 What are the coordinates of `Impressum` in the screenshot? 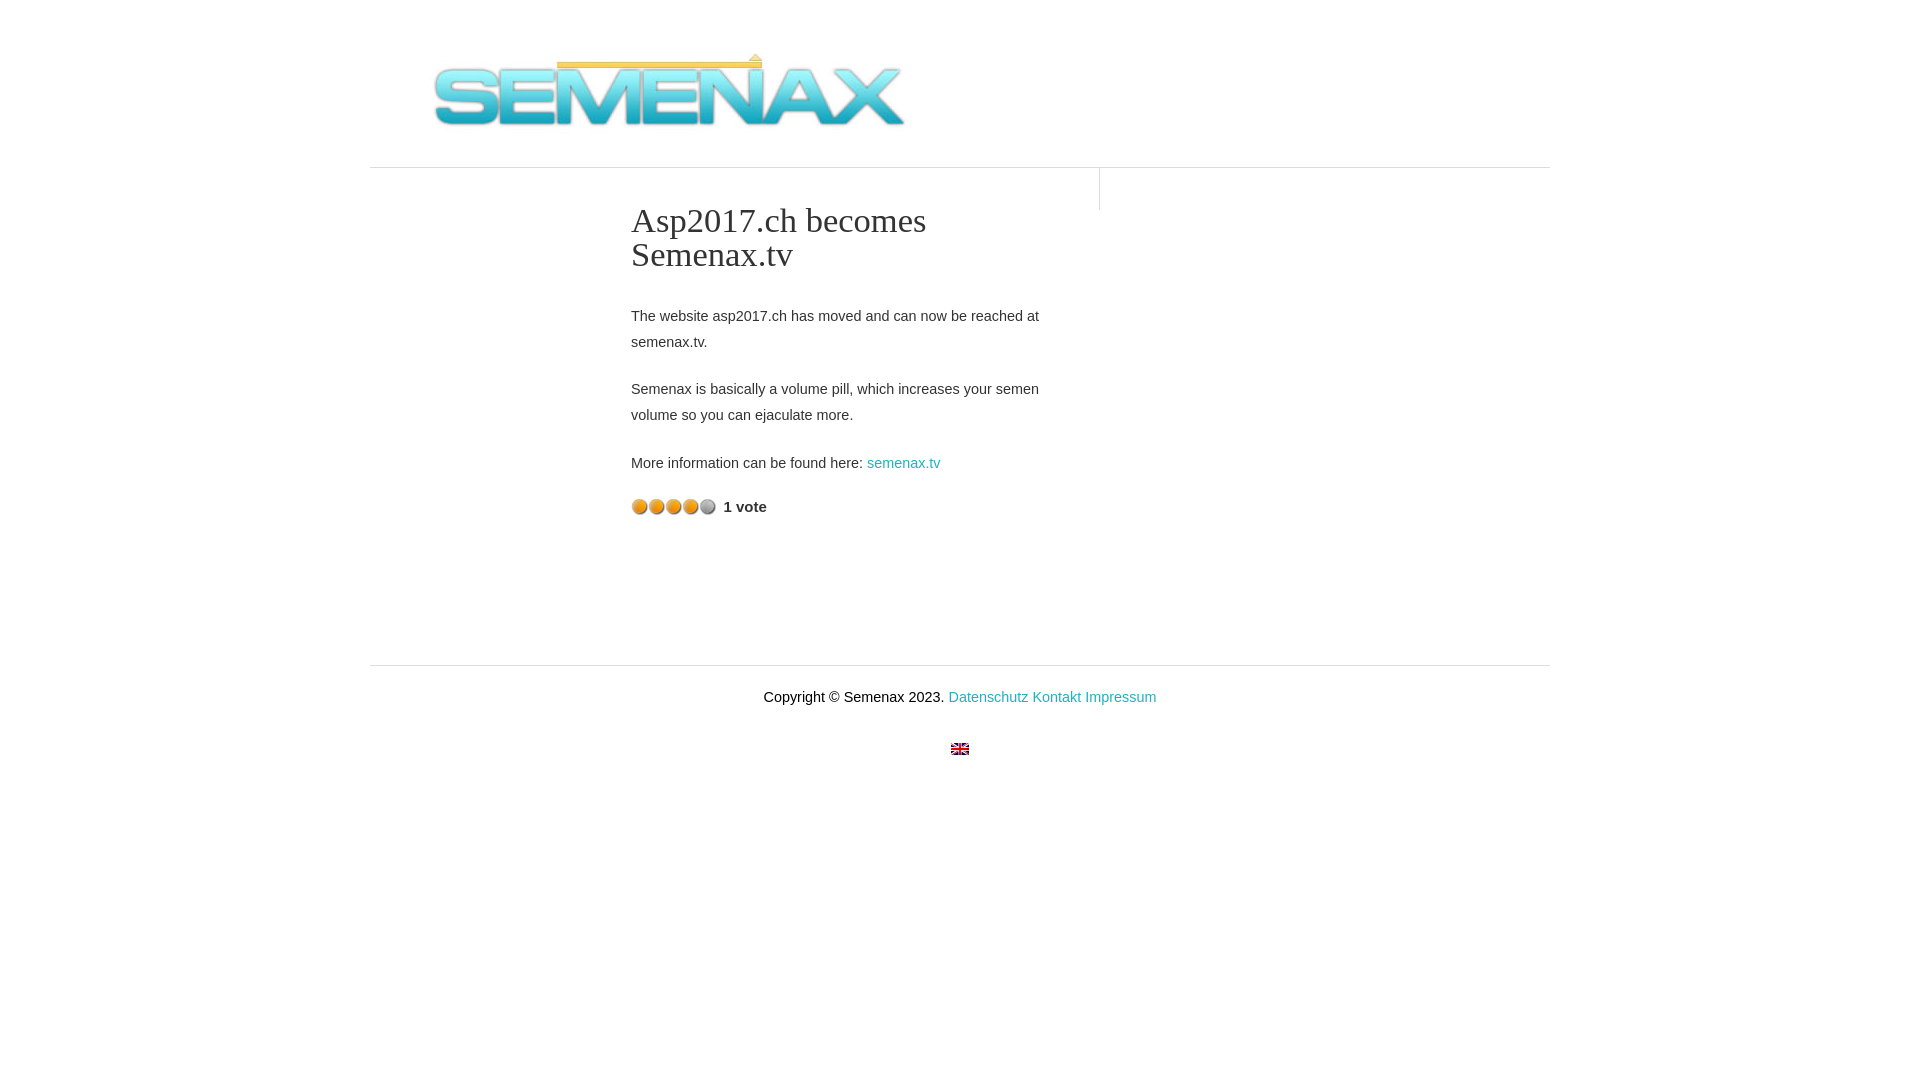 It's located at (1120, 697).